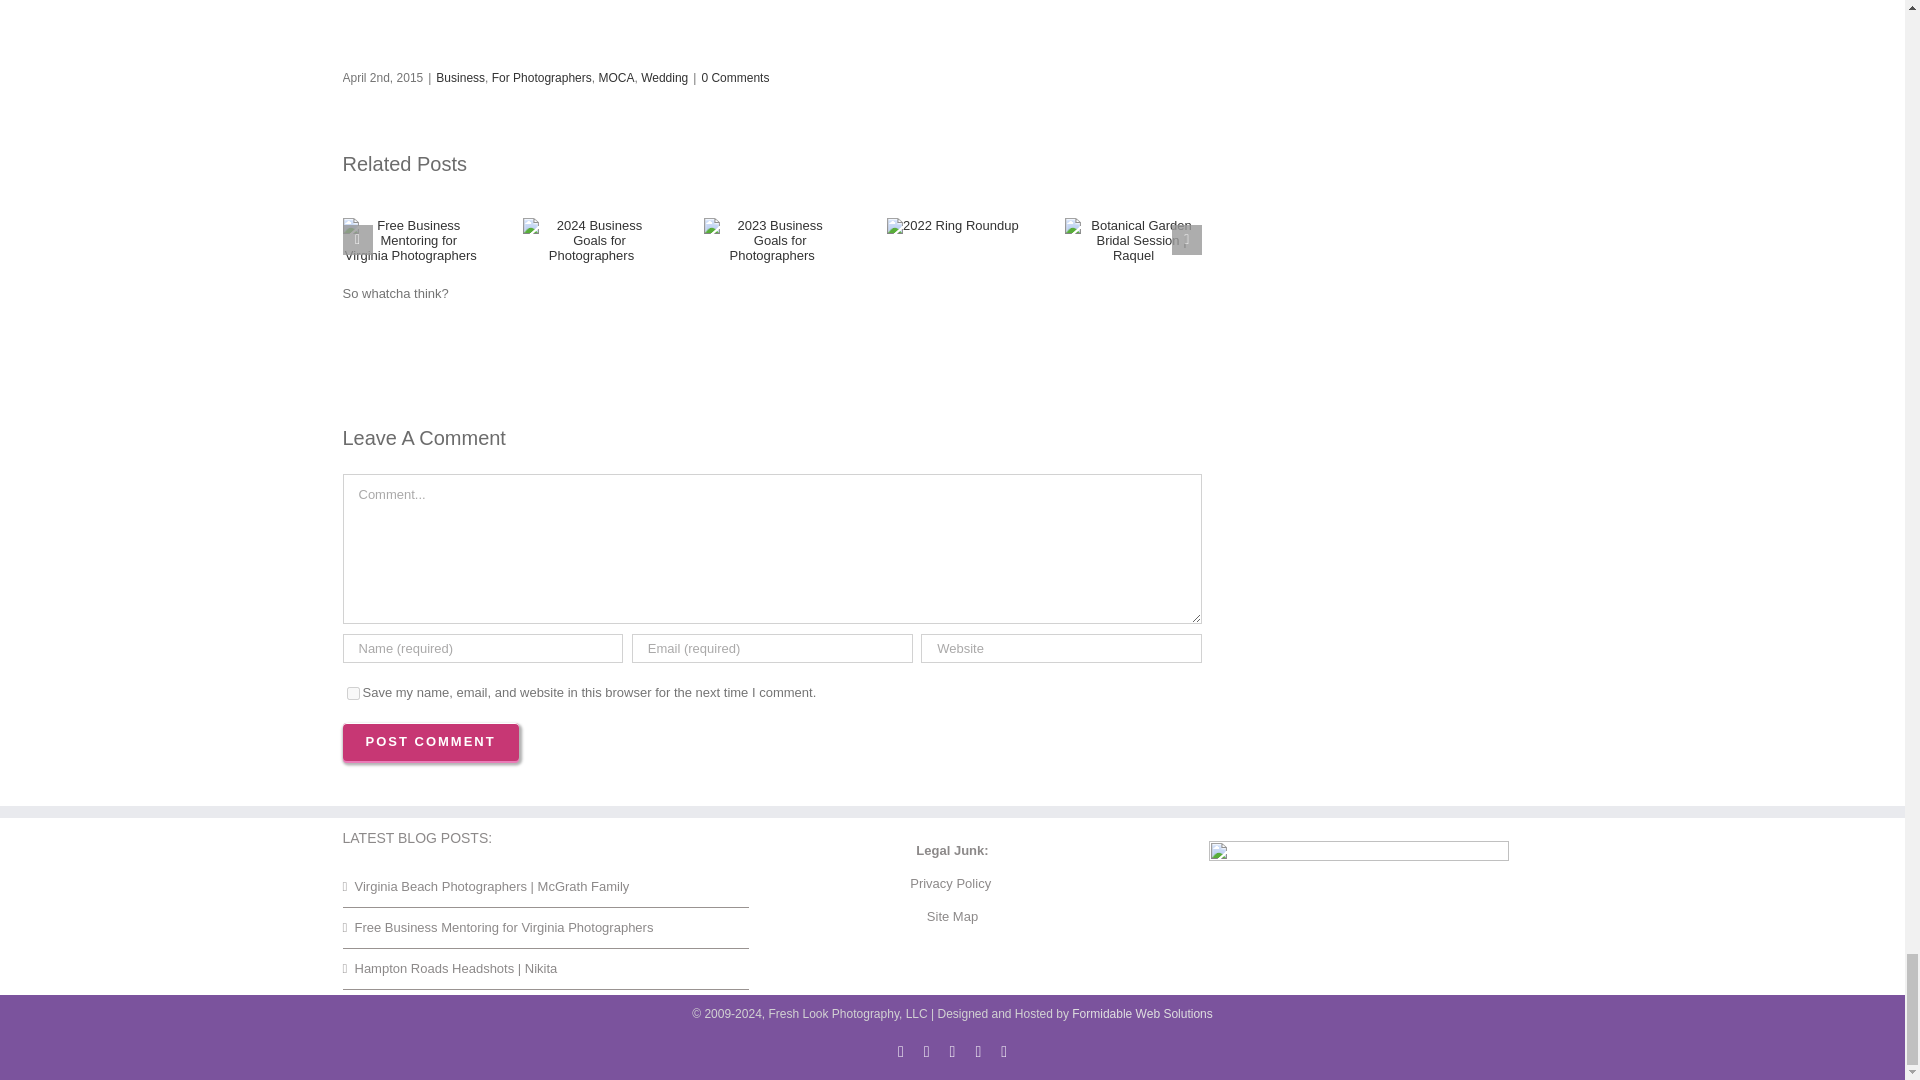 The image size is (1920, 1080). What do you see at coordinates (541, 78) in the screenshot?
I see `For Photographers` at bounding box center [541, 78].